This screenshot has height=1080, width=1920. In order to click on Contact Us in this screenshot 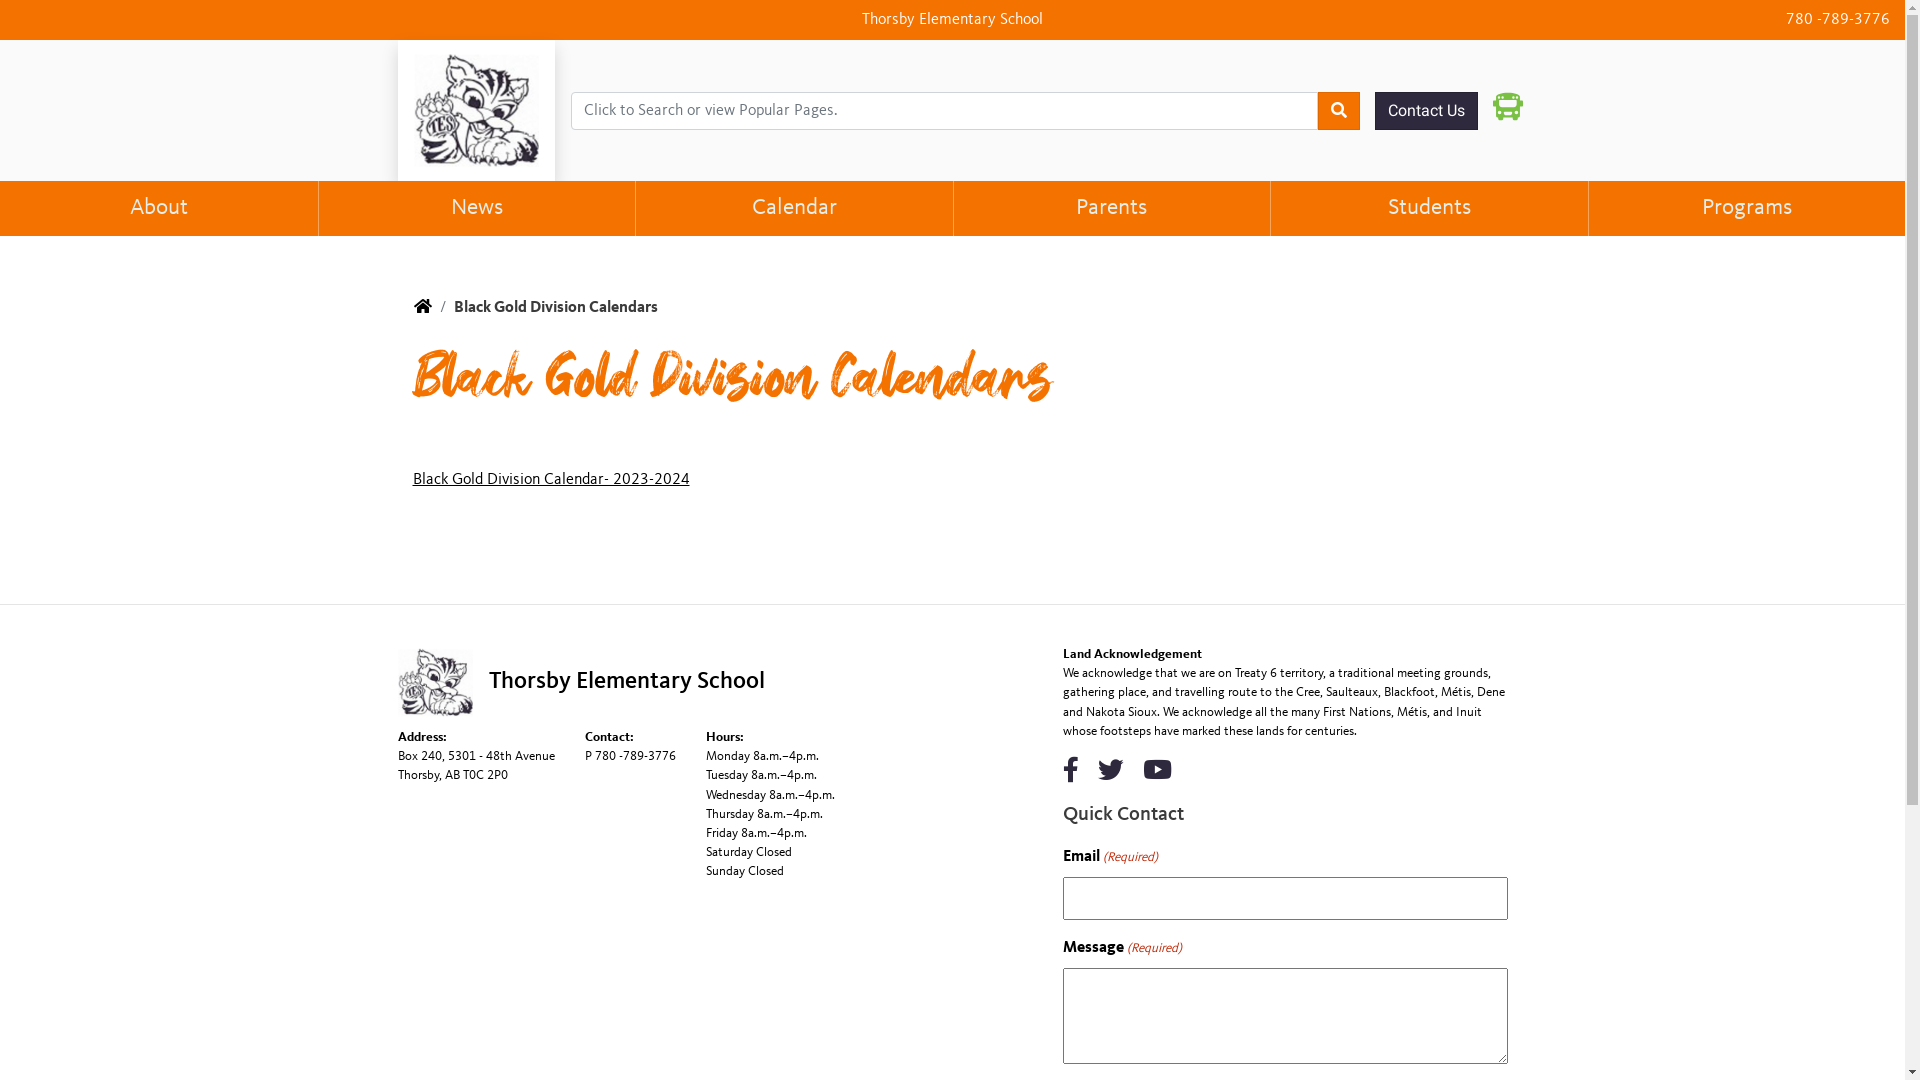, I will do `click(1426, 111)`.